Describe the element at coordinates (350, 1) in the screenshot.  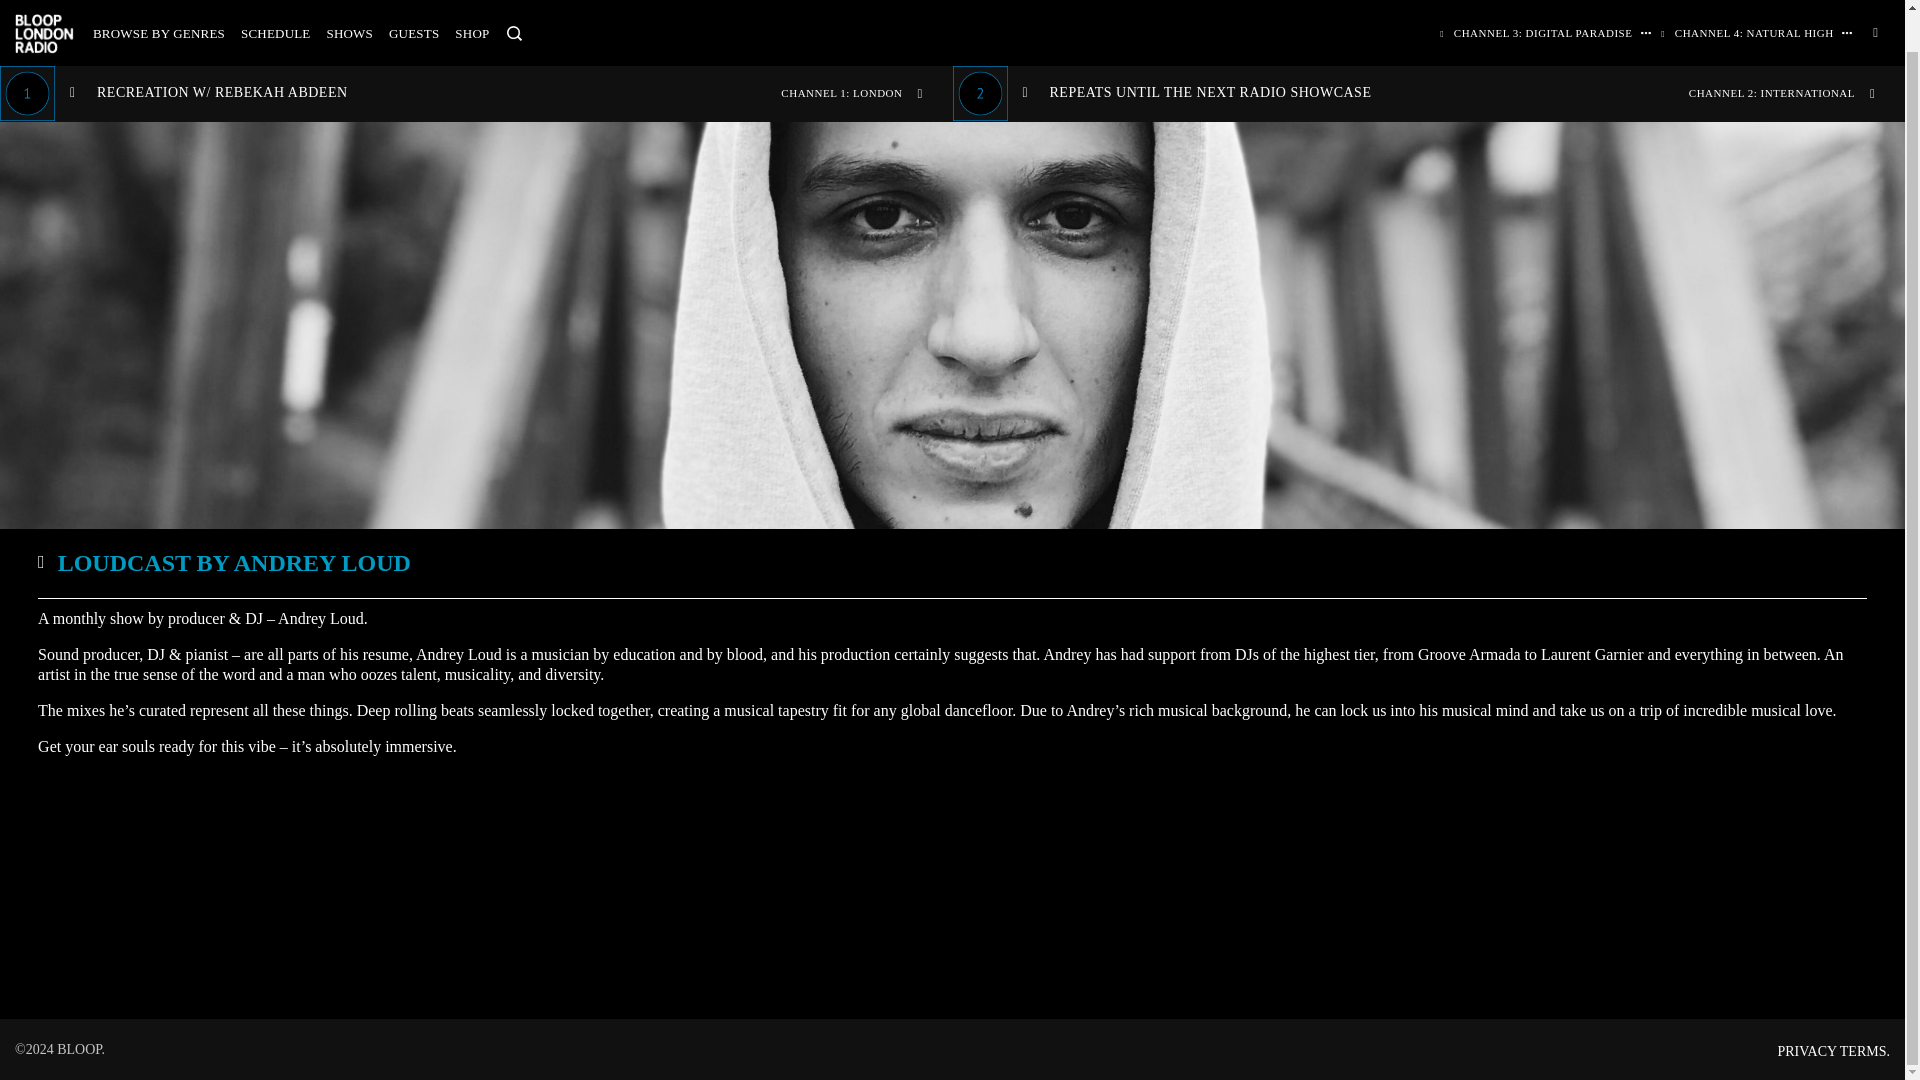
I see `SHOWS` at that location.